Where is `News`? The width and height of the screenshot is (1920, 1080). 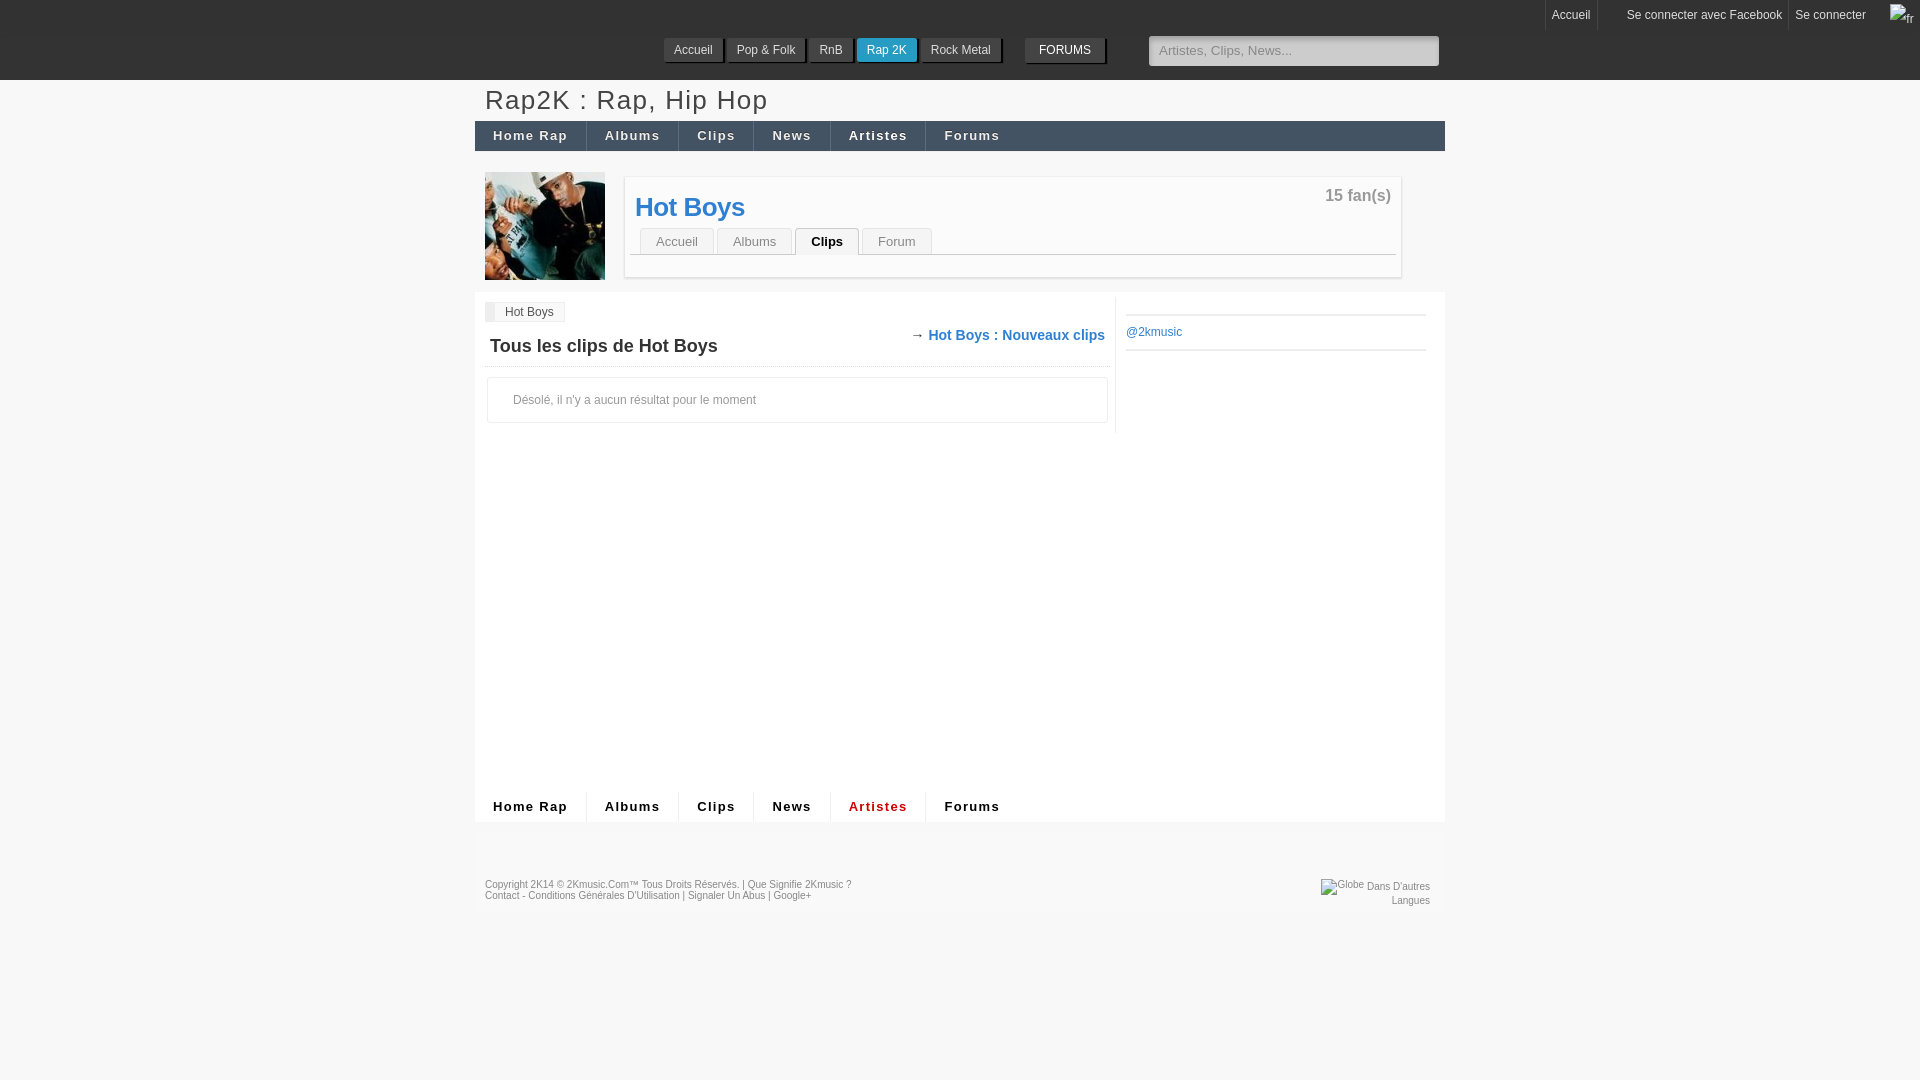 News is located at coordinates (791, 136).